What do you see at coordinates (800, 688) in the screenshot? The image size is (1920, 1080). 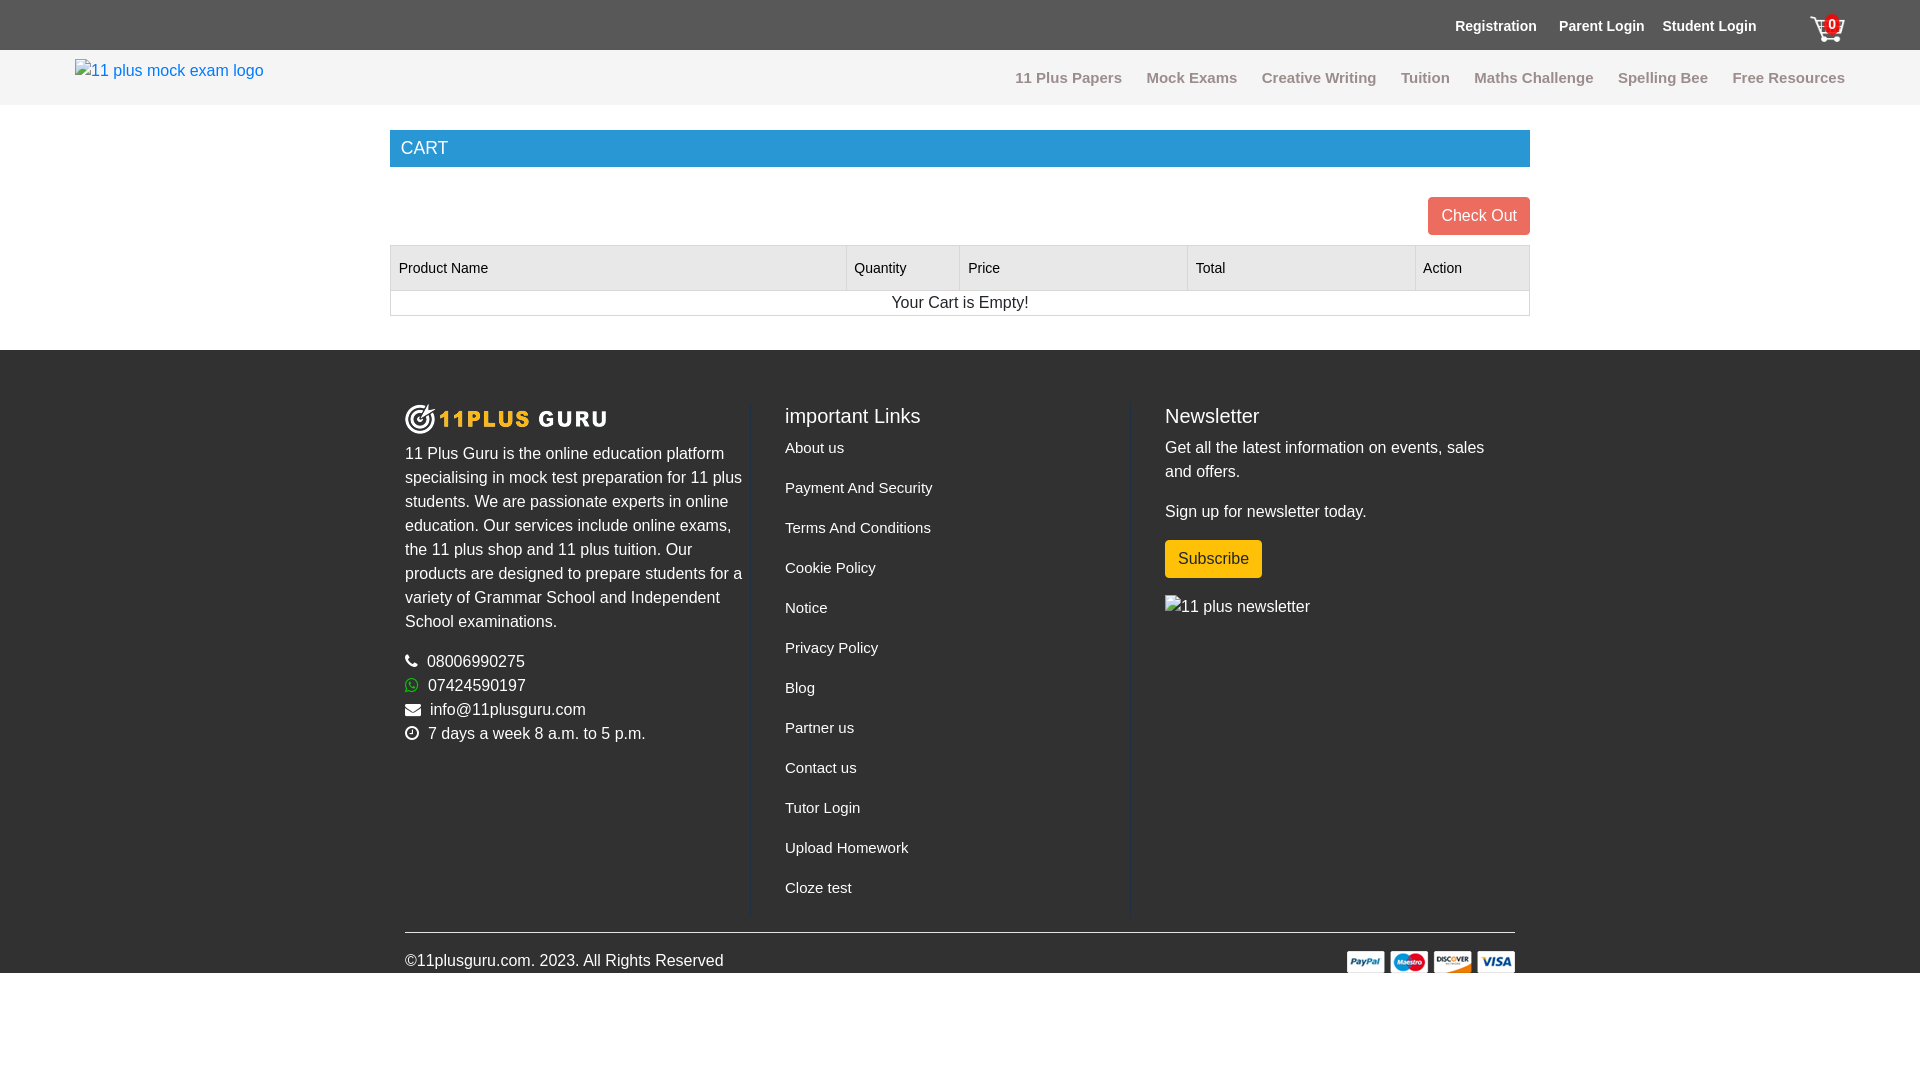 I see `Blog` at bounding box center [800, 688].